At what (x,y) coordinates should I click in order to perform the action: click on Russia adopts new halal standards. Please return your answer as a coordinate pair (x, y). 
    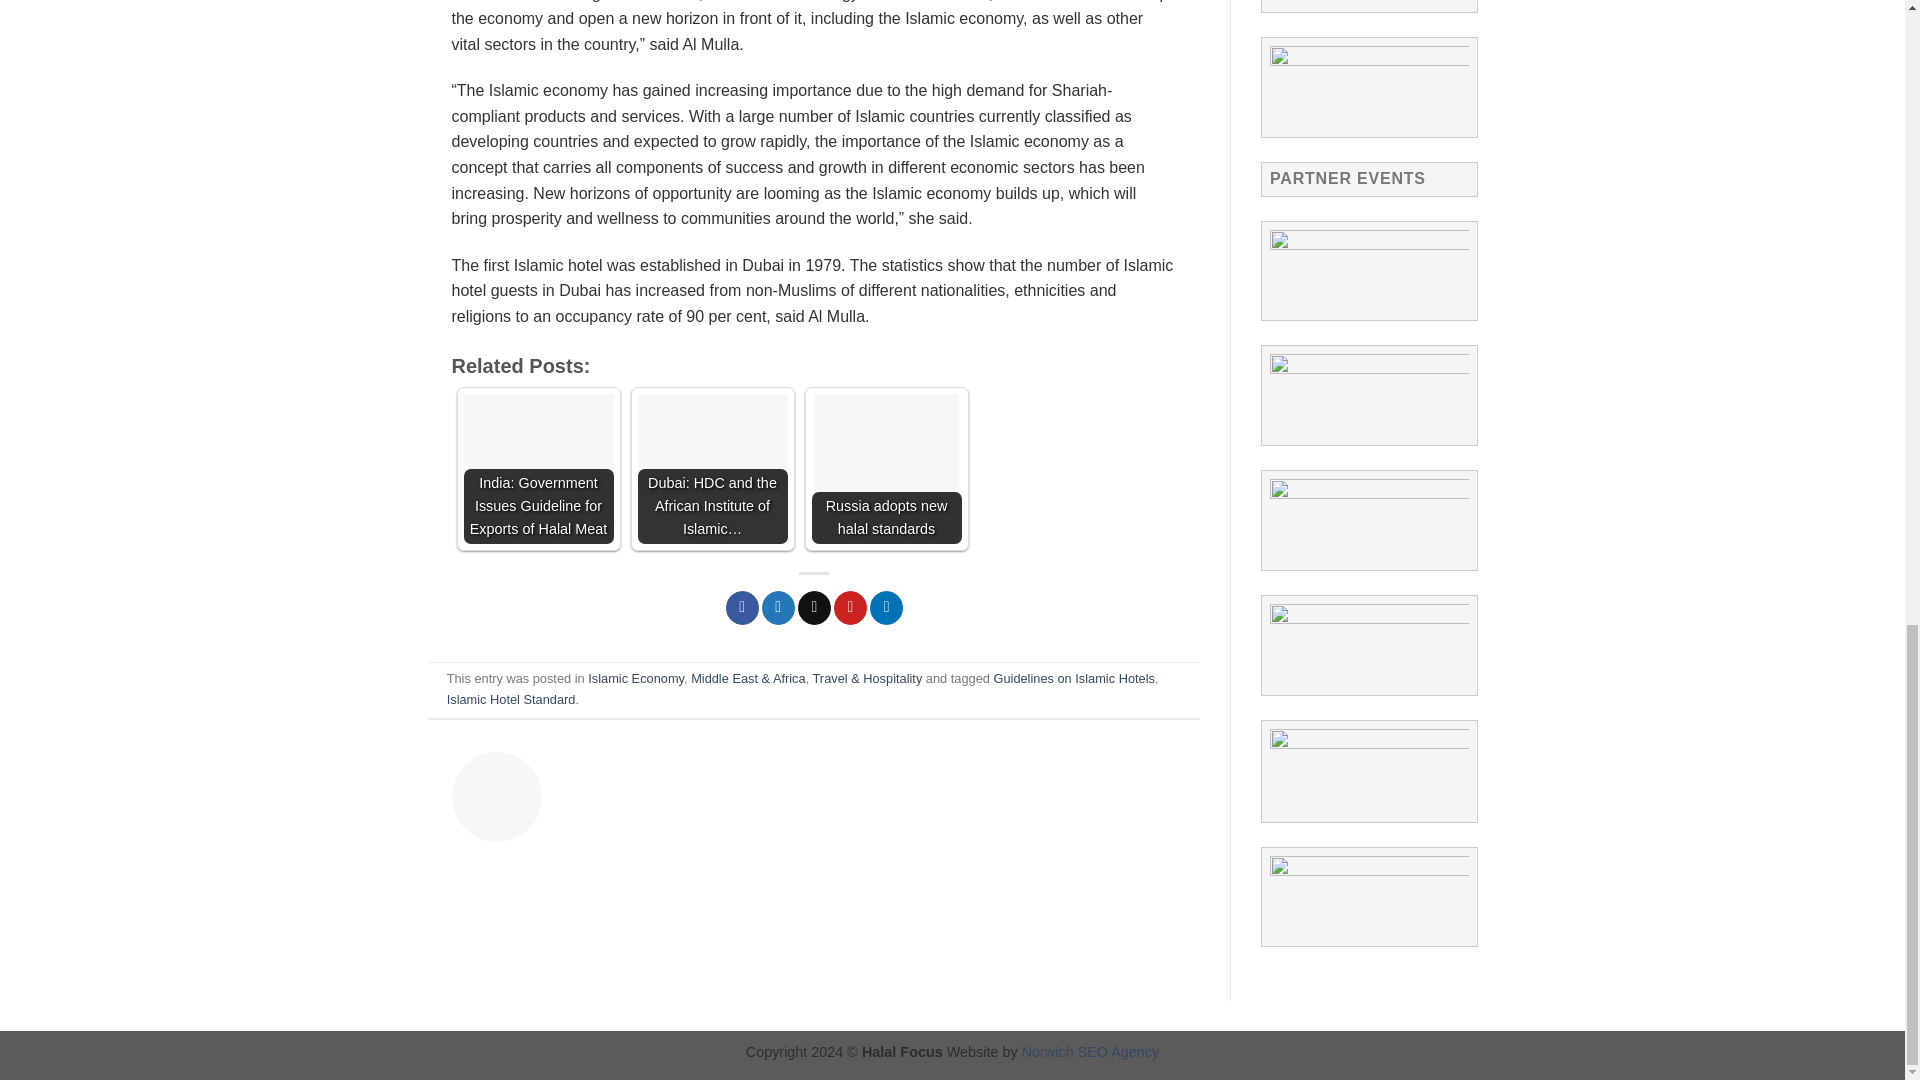
    Looking at the image, I should click on (886, 469).